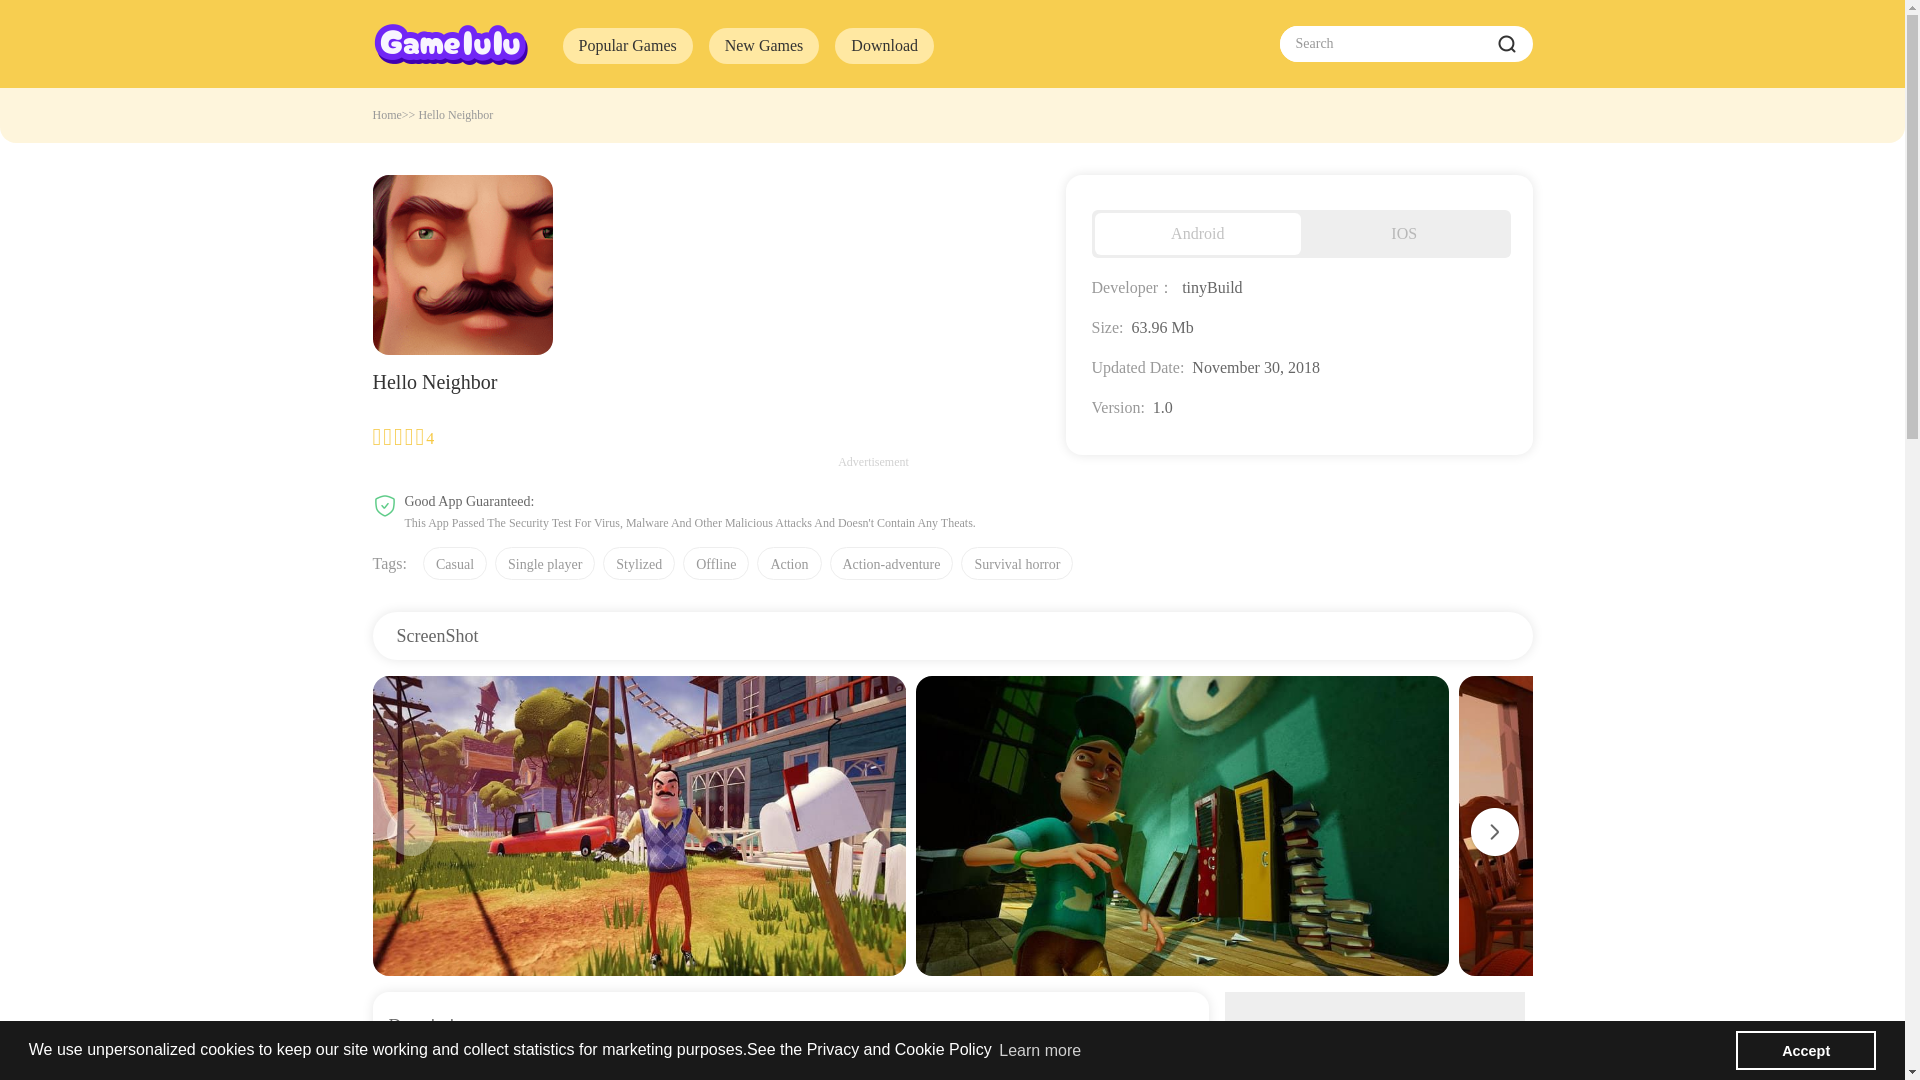  Describe the element at coordinates (626, 46) in the screenshot. I see `Popular Games` at that location.